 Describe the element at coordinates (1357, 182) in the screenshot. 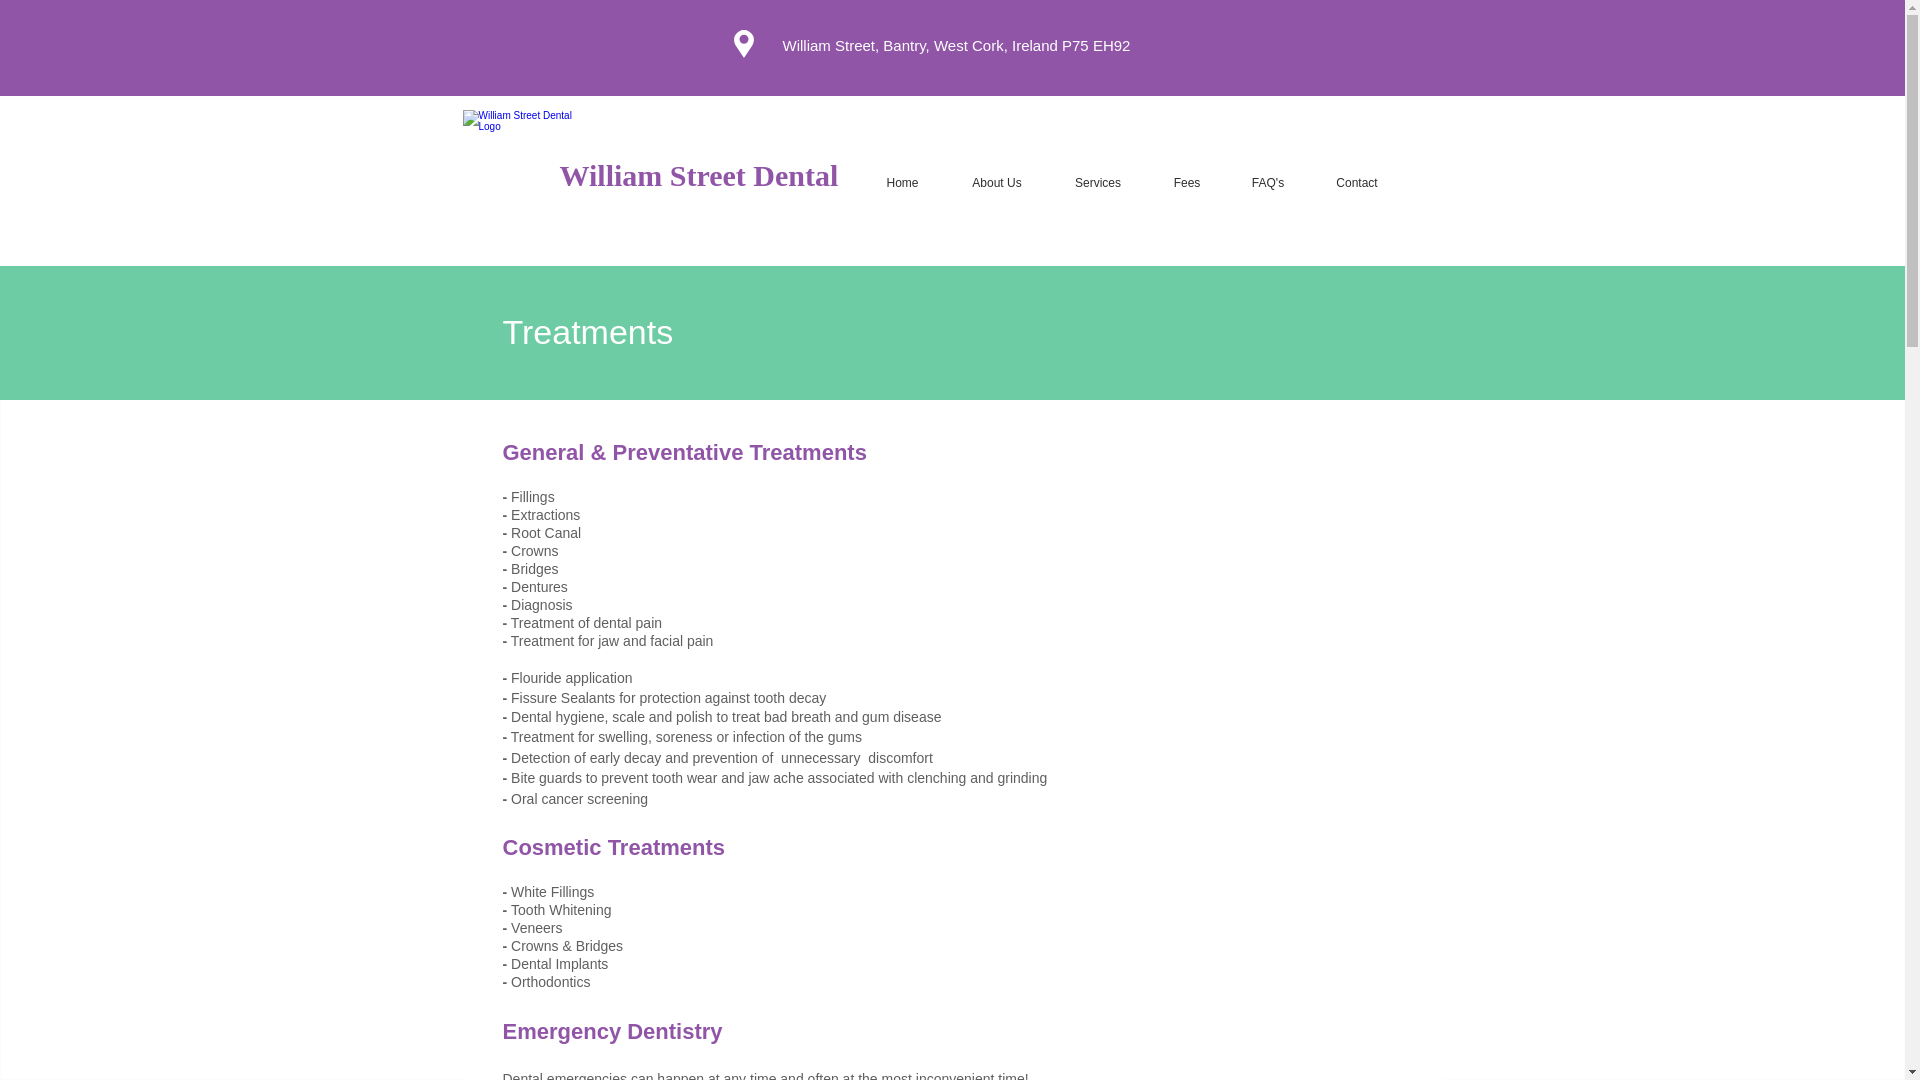

I see `Contact` at that location.